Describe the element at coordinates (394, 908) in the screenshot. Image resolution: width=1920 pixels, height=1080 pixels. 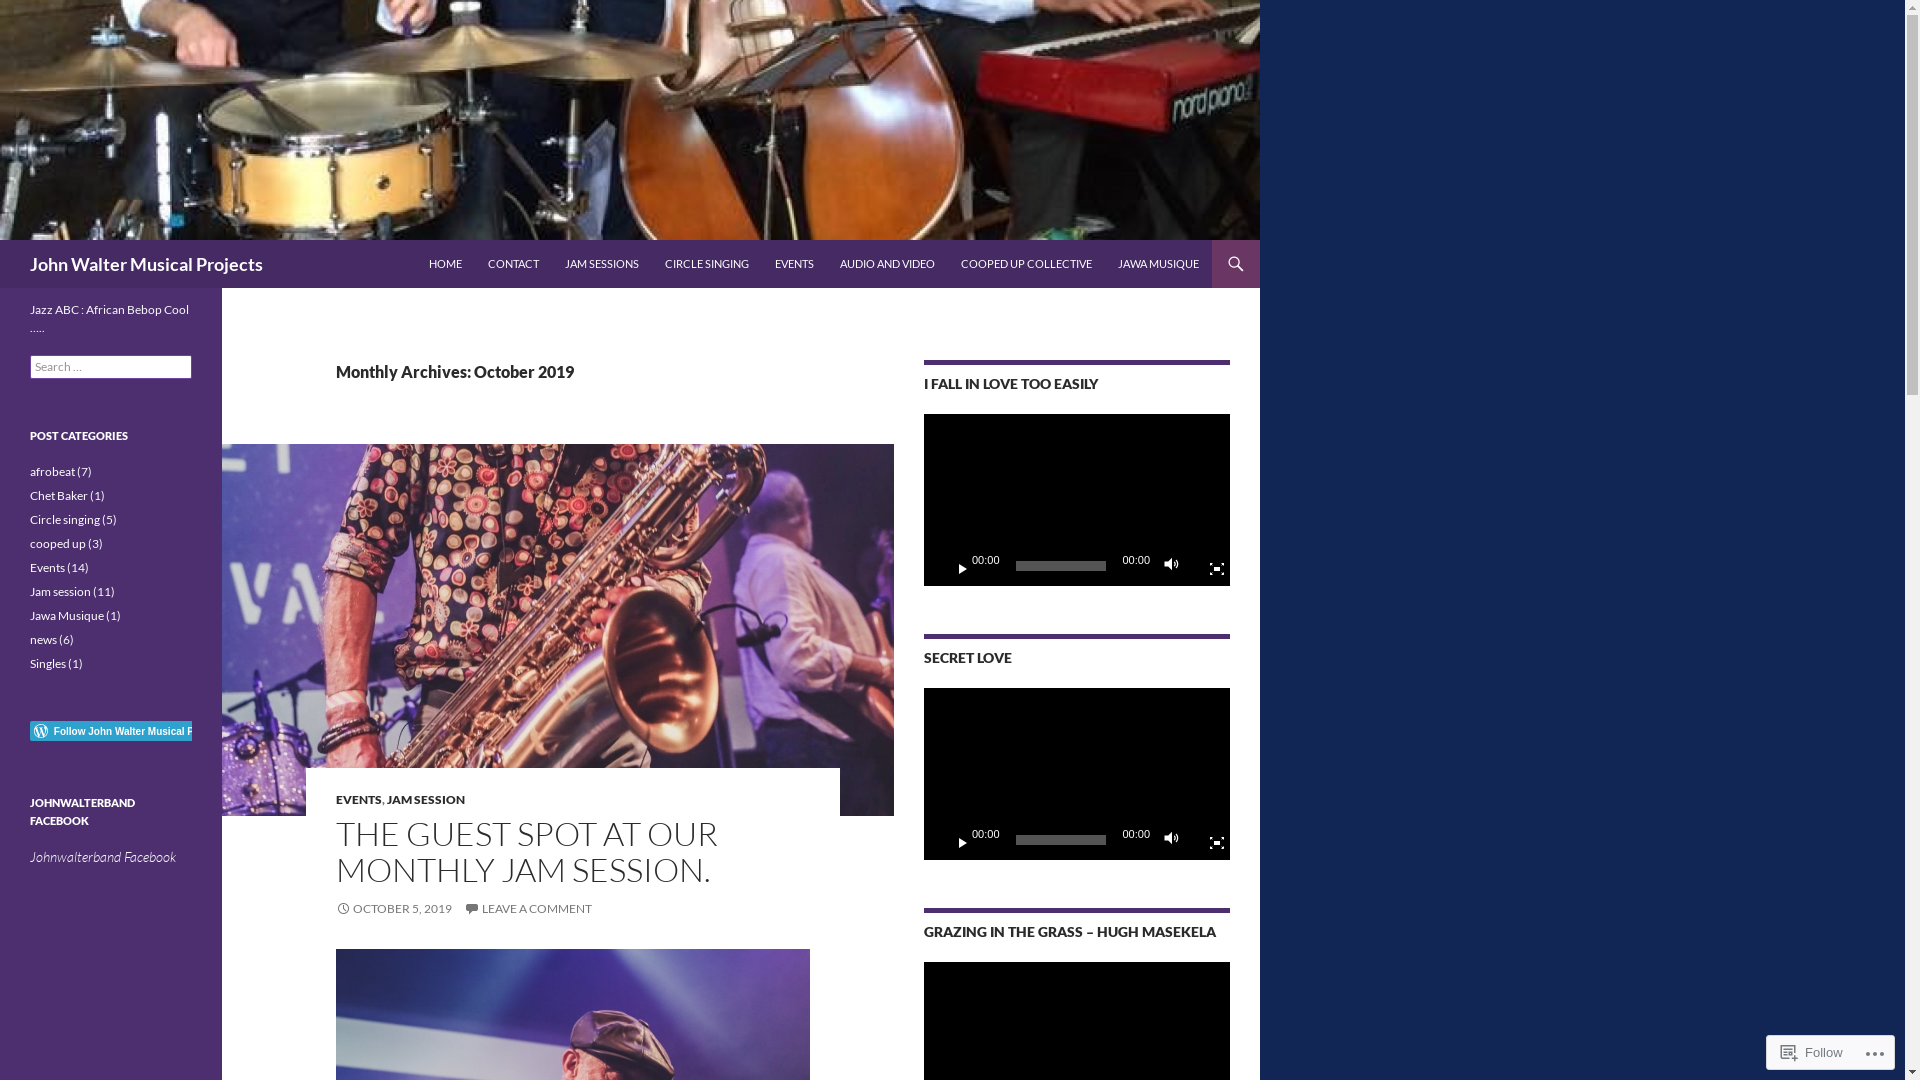
I see `OCTOBER 5, 2019` at that location.